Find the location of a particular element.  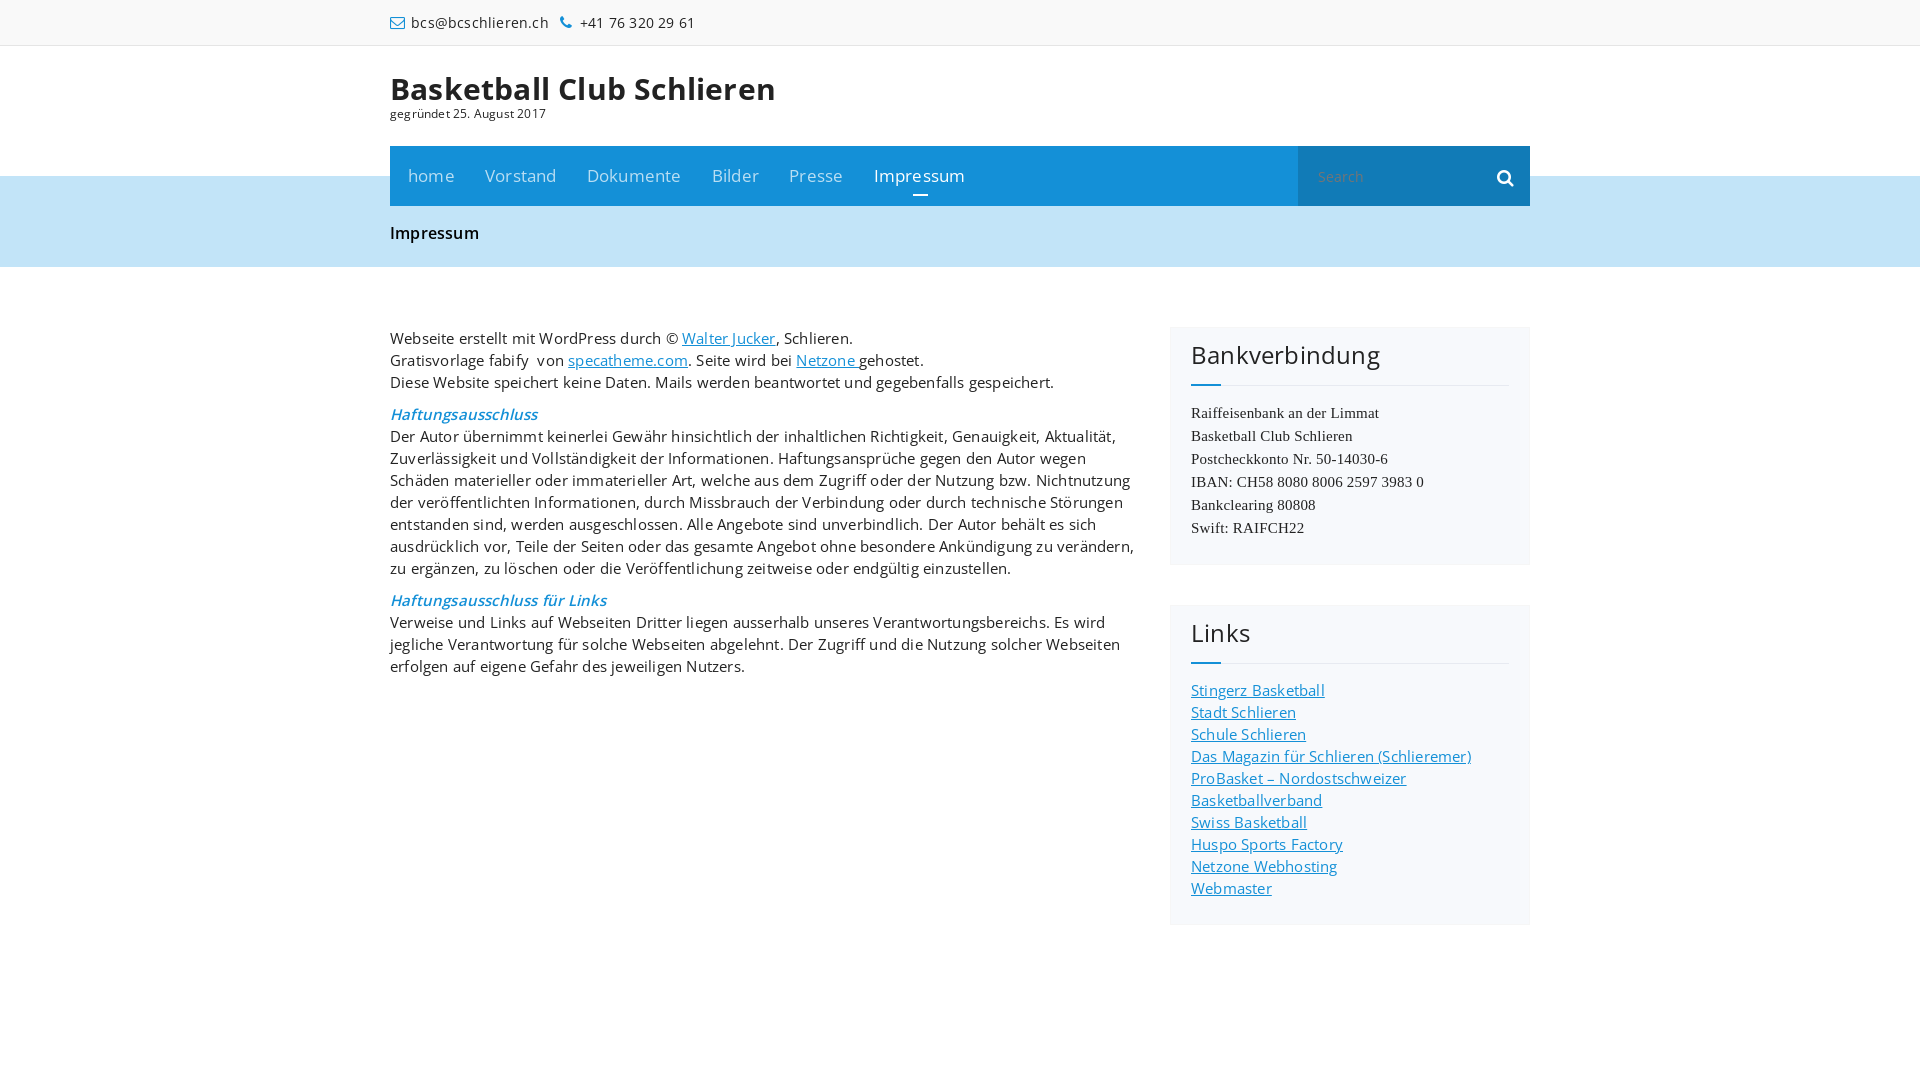

Dokumente is located at coordinates (634, 176).